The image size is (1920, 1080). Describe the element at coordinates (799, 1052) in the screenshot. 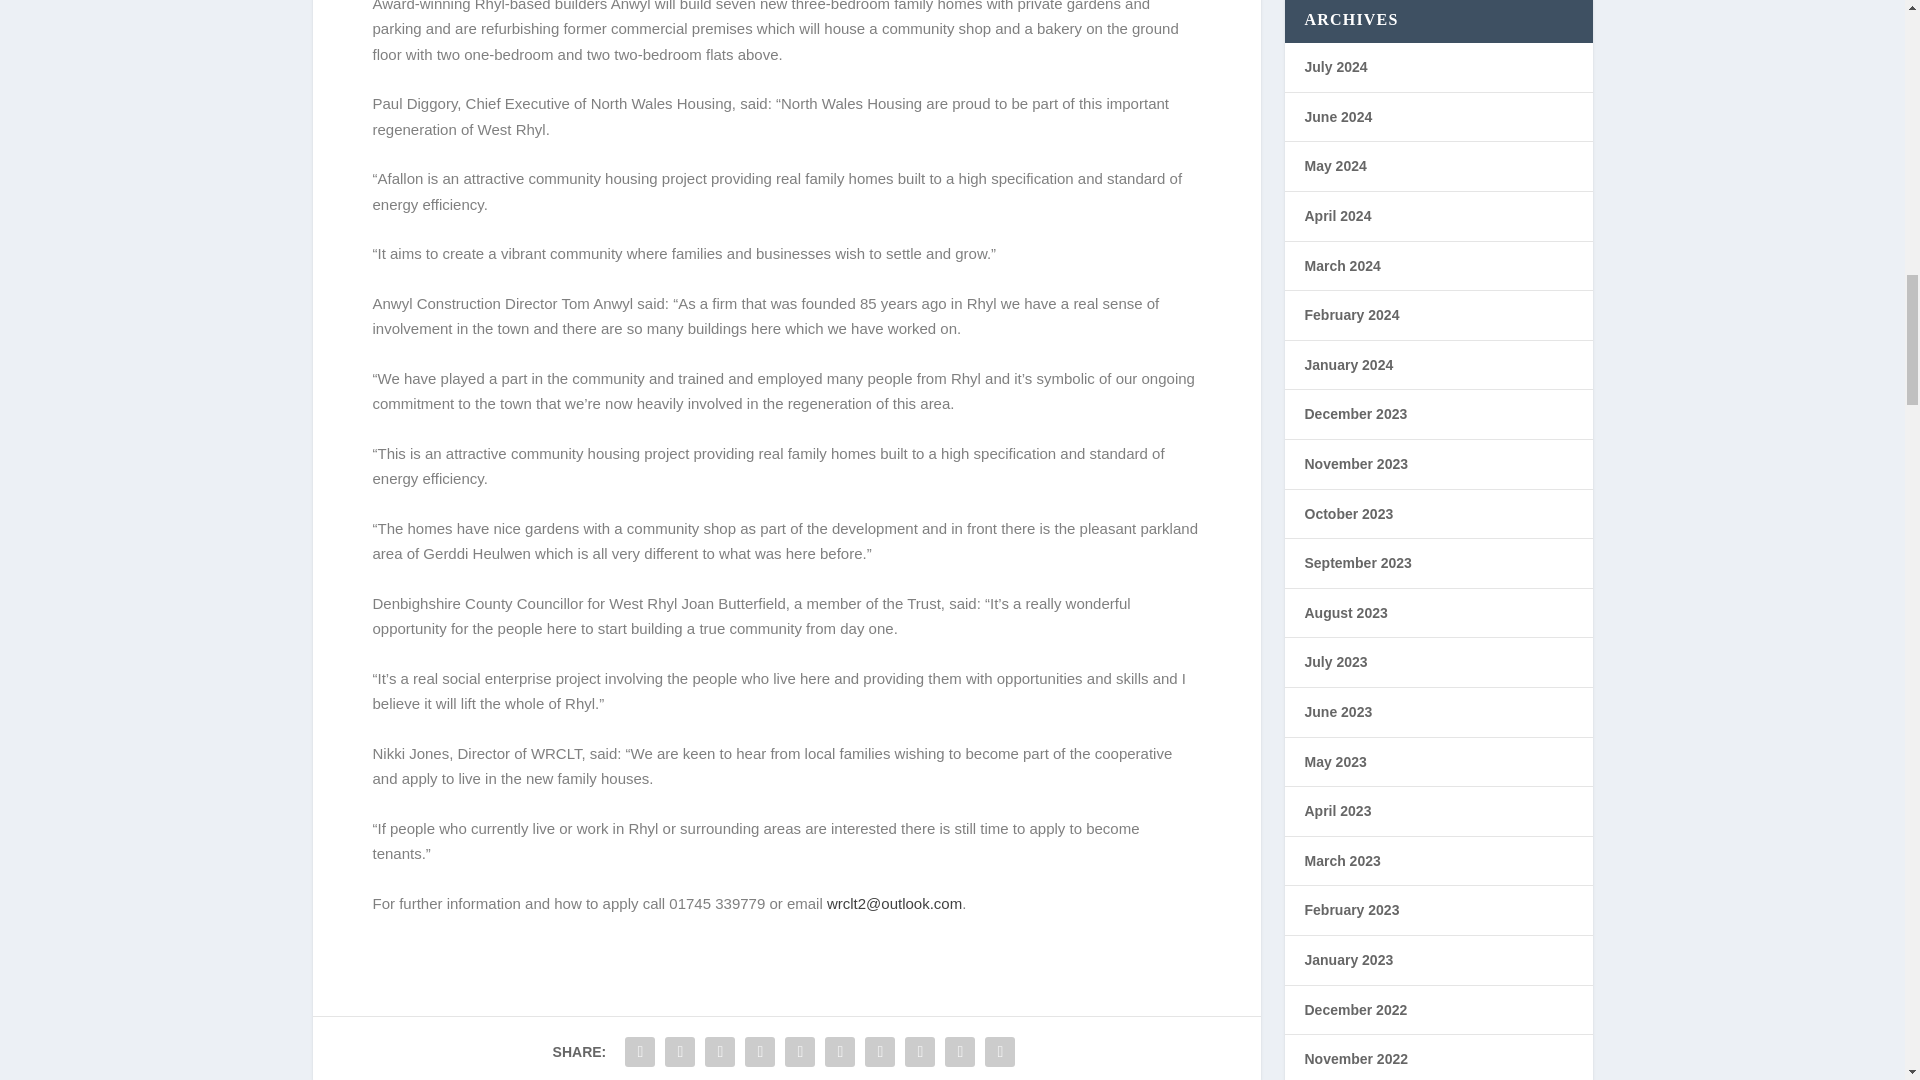

I see `Share "Brand new family housing for West Rhyl" via Pinterest` at that location.